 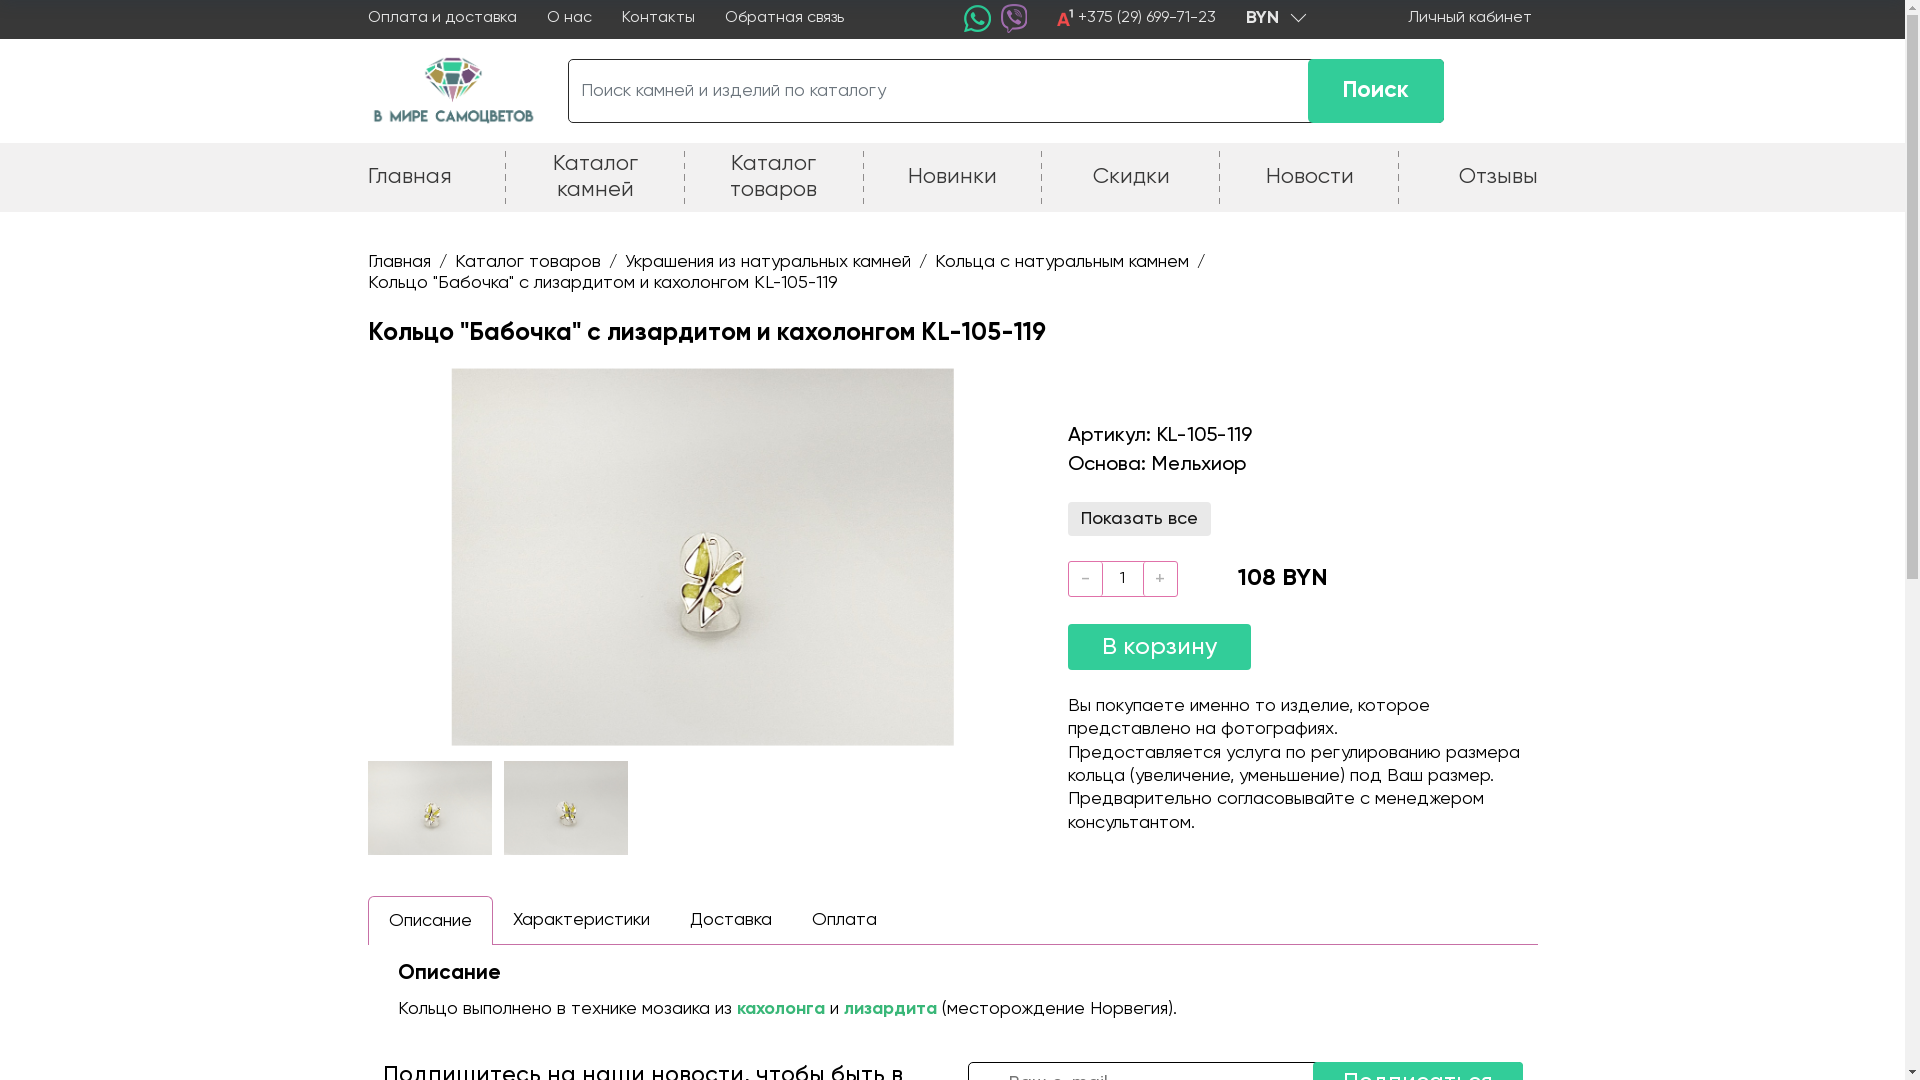 I want to click on +375 (29) 699-71-23, so click(x=1147, y=18).